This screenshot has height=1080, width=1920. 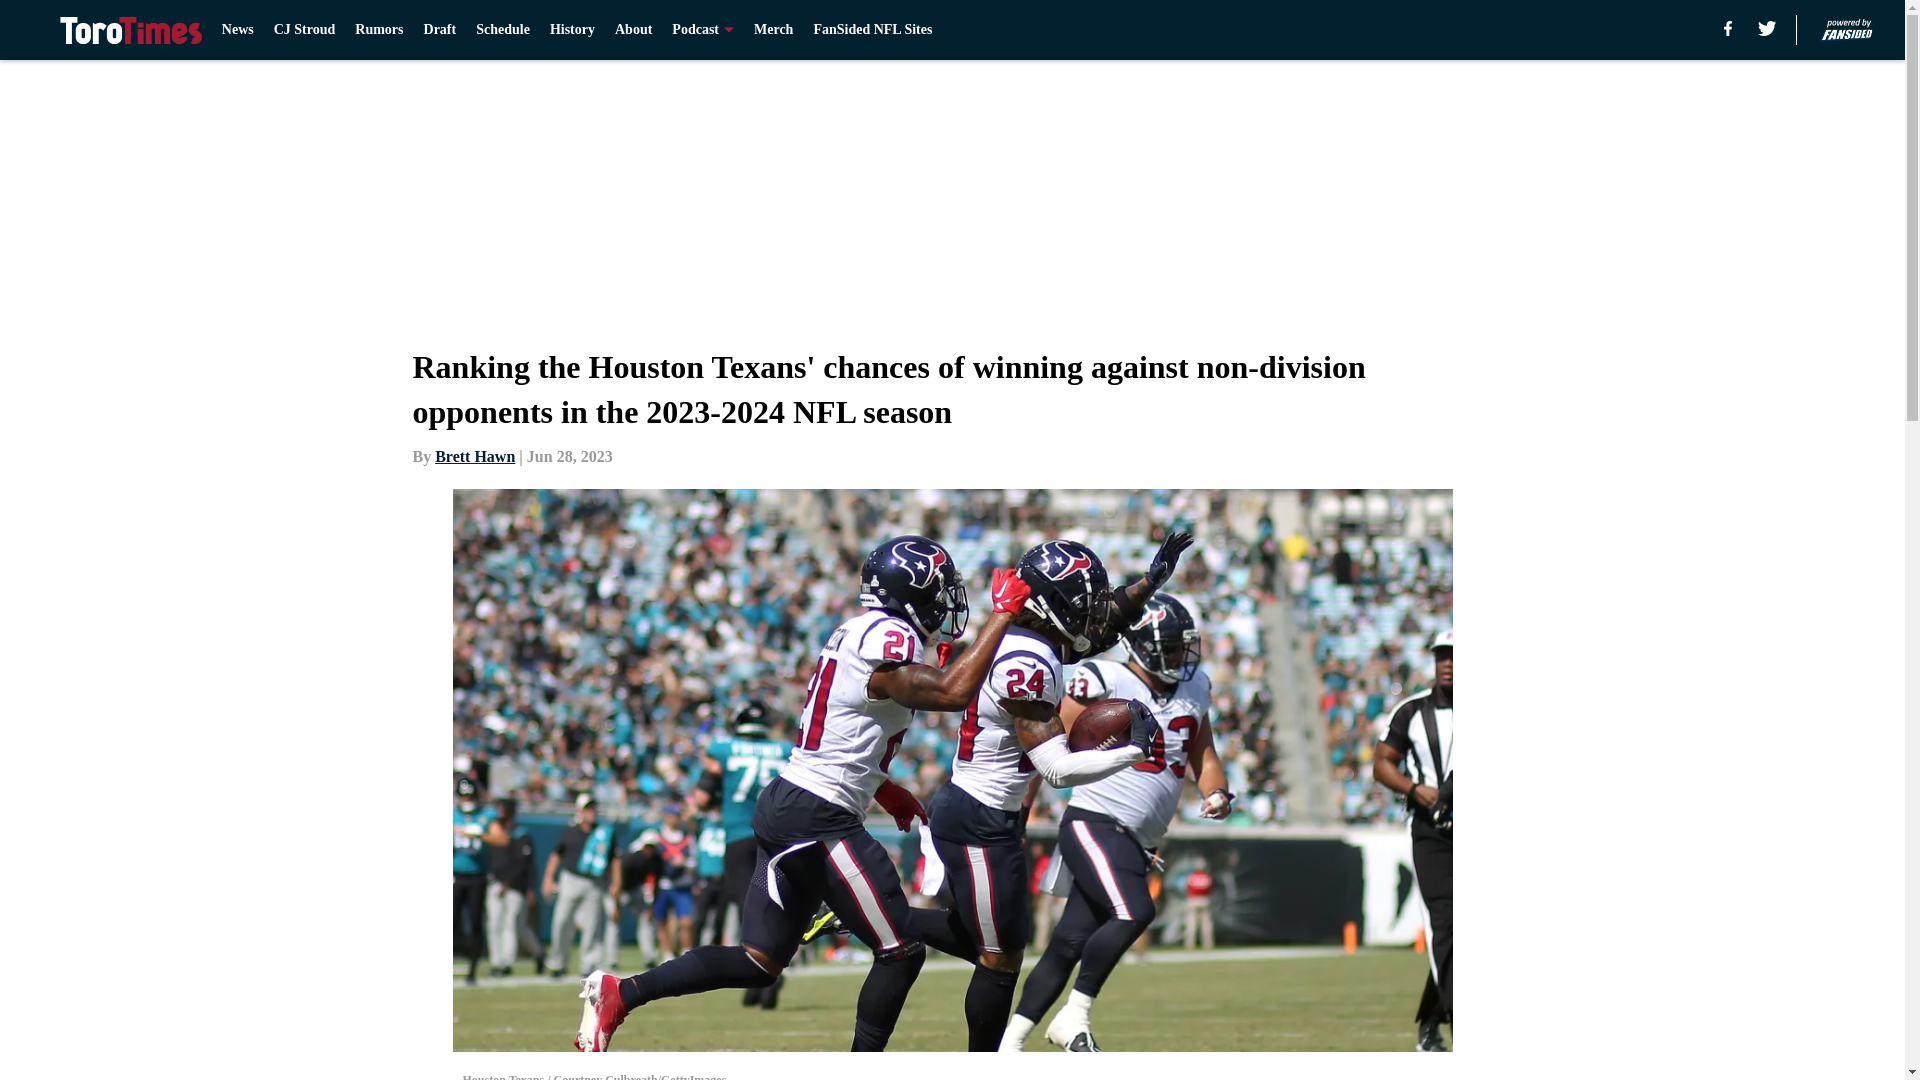 I want to click on Rumors, so click(x=379, y=30).